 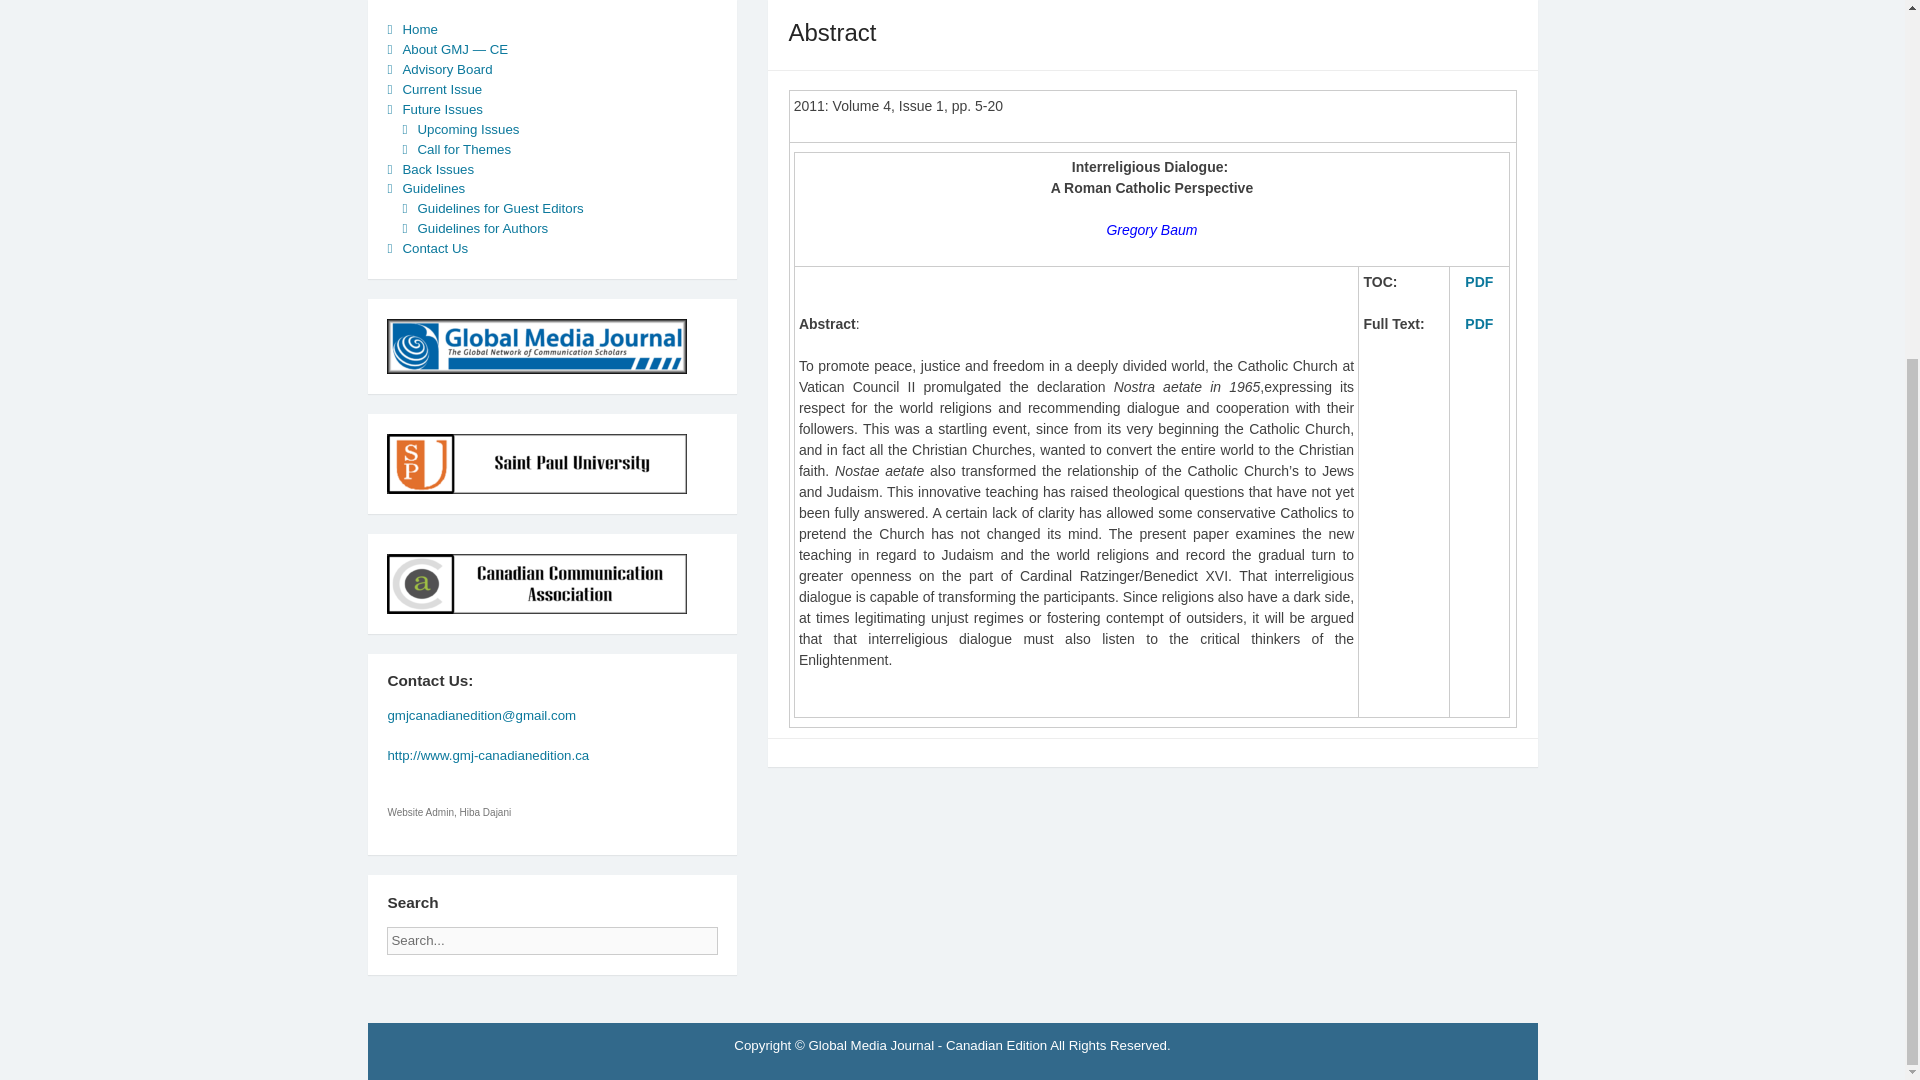 What do you see at coordinates (419, 28) in the screenshot?
I see `Home` at bounding box center [419, 28].